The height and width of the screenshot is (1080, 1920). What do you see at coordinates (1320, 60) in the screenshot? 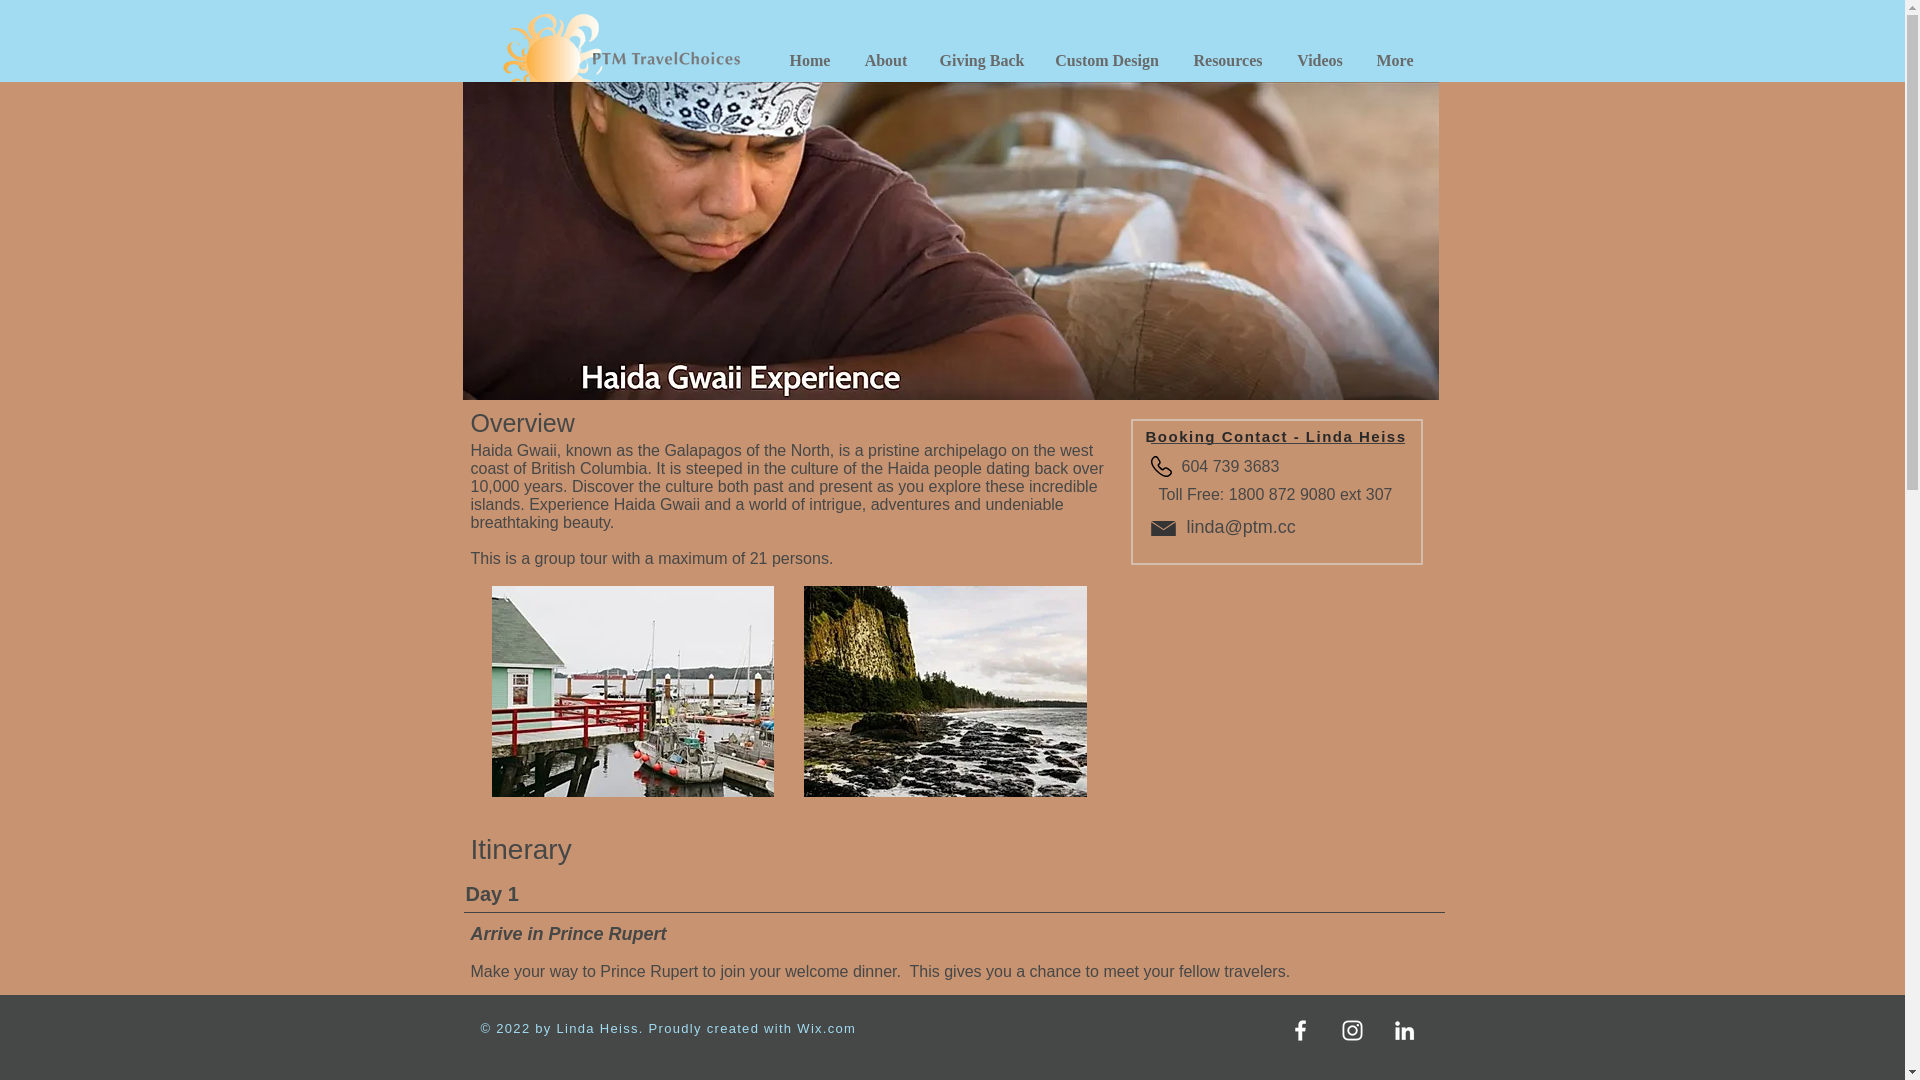
I see `Videos` at bounding box center [1320, 60].